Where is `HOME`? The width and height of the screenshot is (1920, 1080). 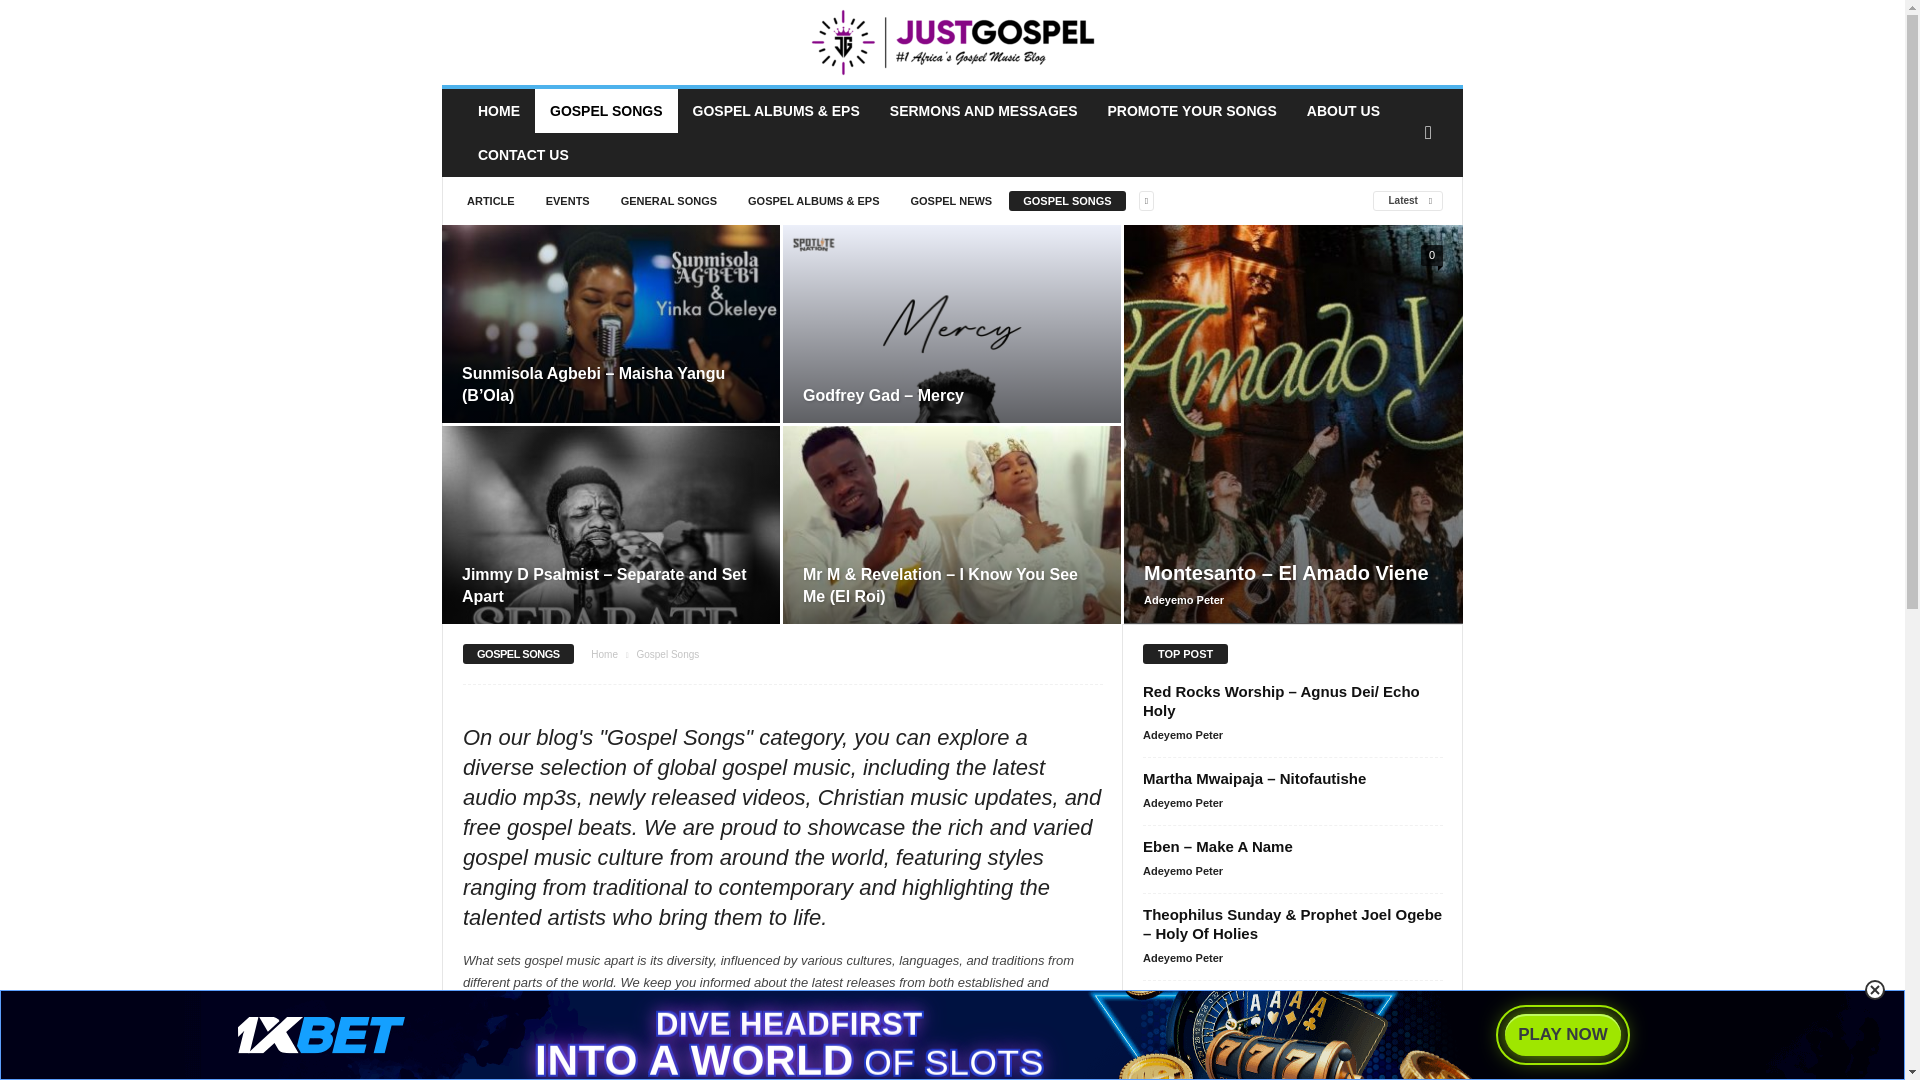
HOME is located at coordinates (498, 110).